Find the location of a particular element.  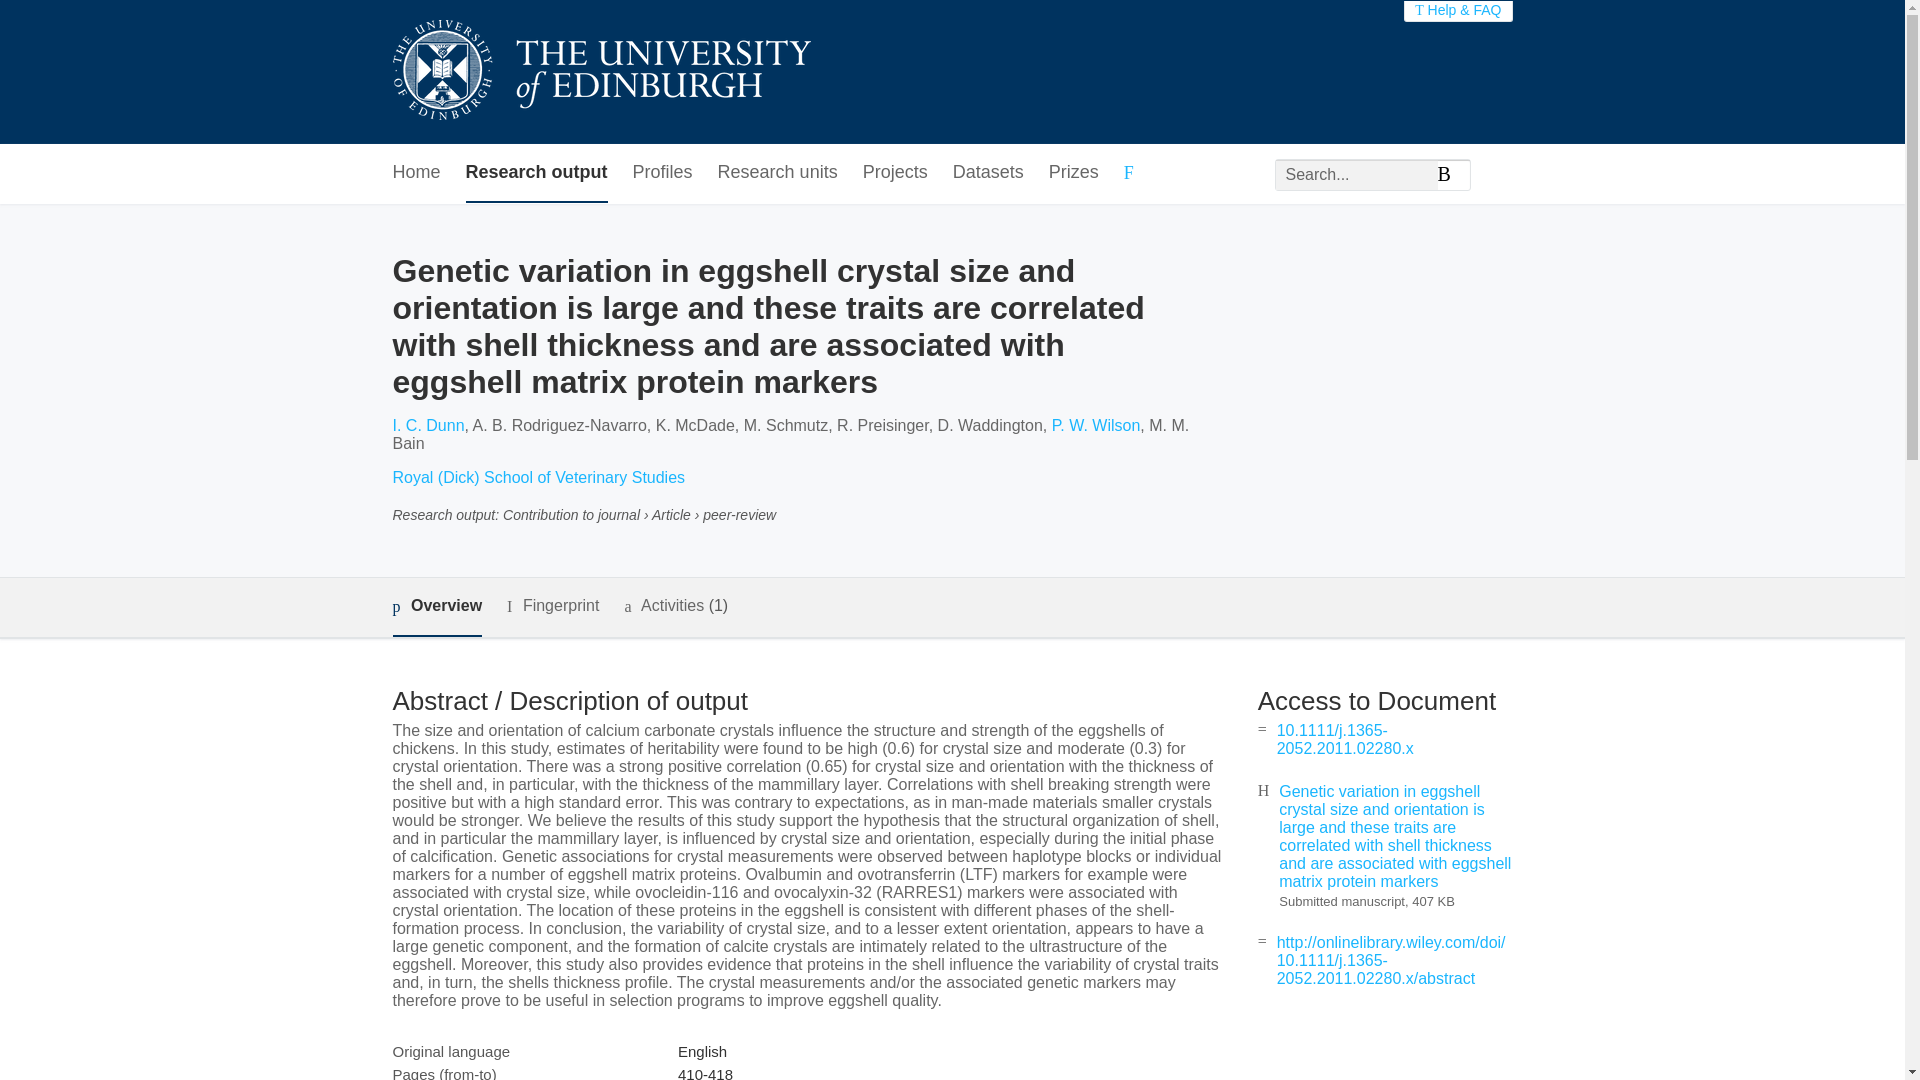

Fingerprint is located at coordinates (552, 606).